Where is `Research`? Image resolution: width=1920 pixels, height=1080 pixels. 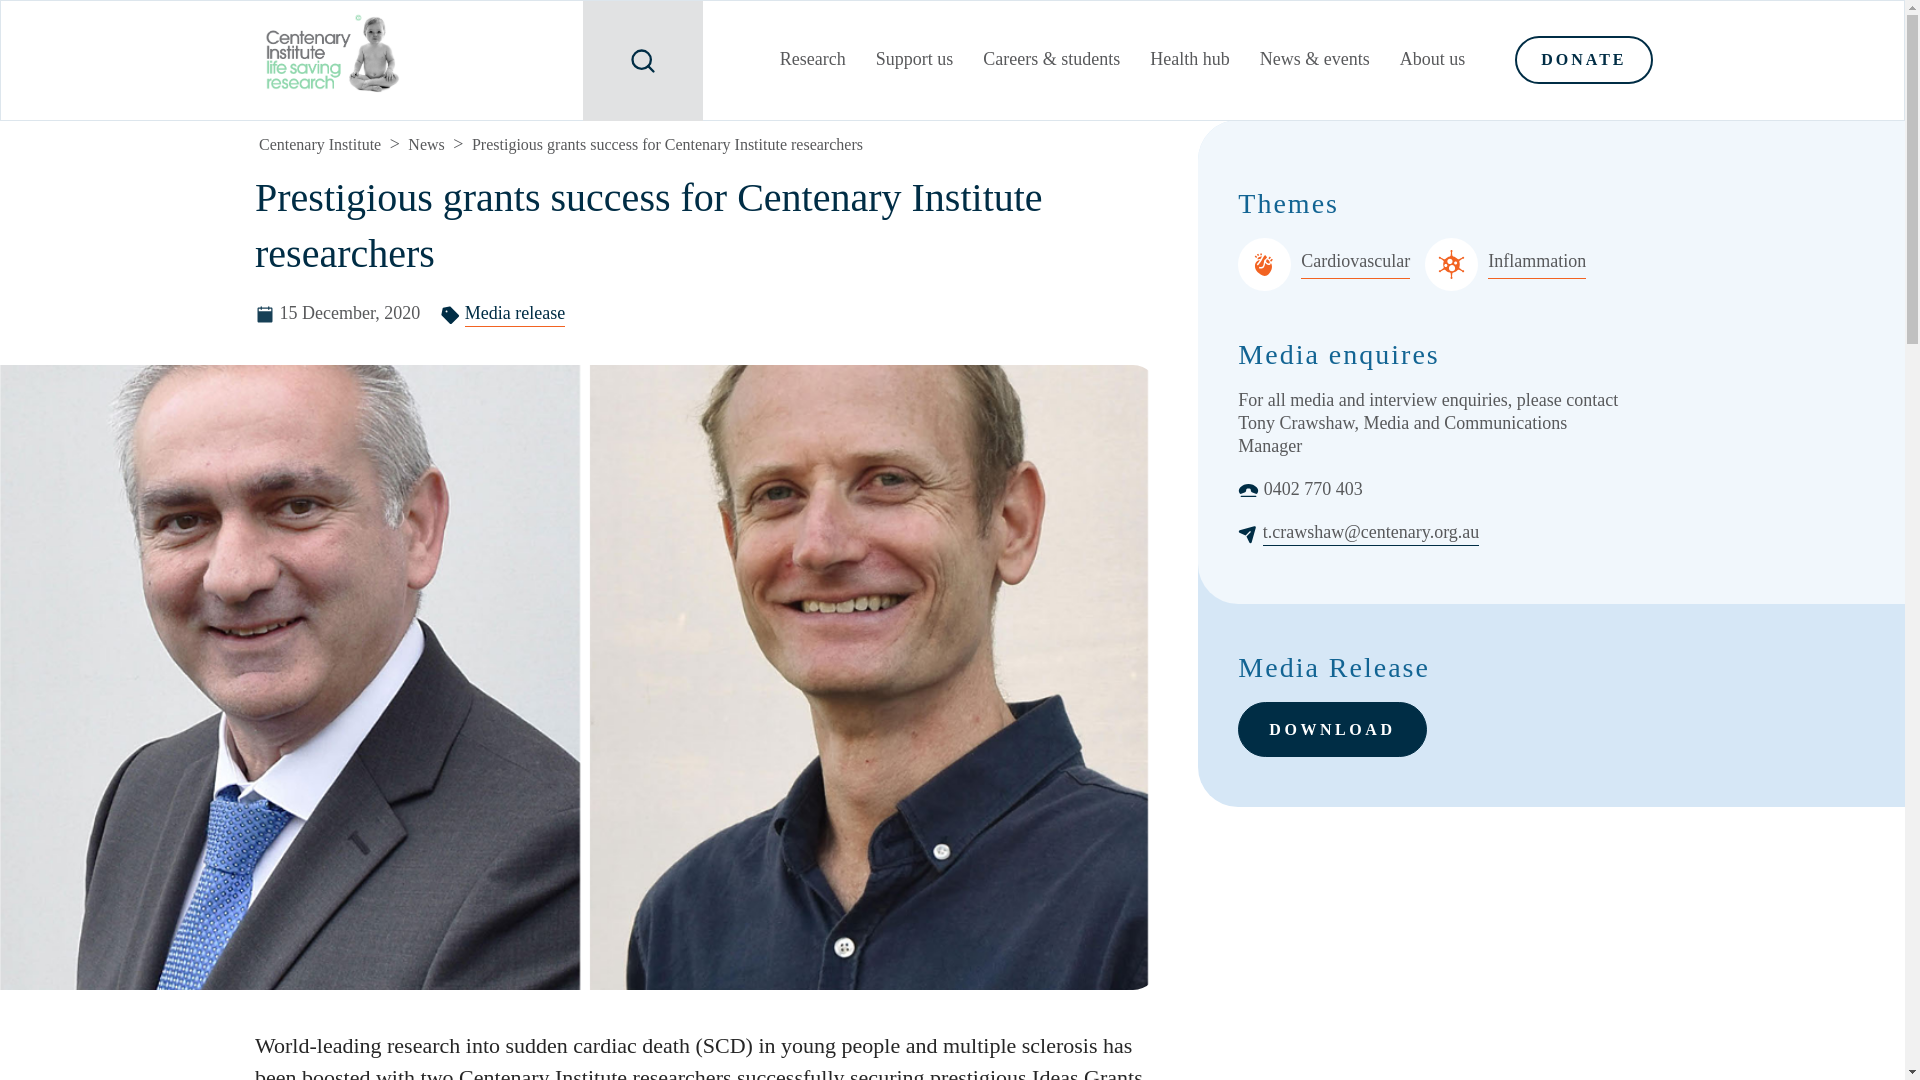
Research is located at coordinates (812, 62).